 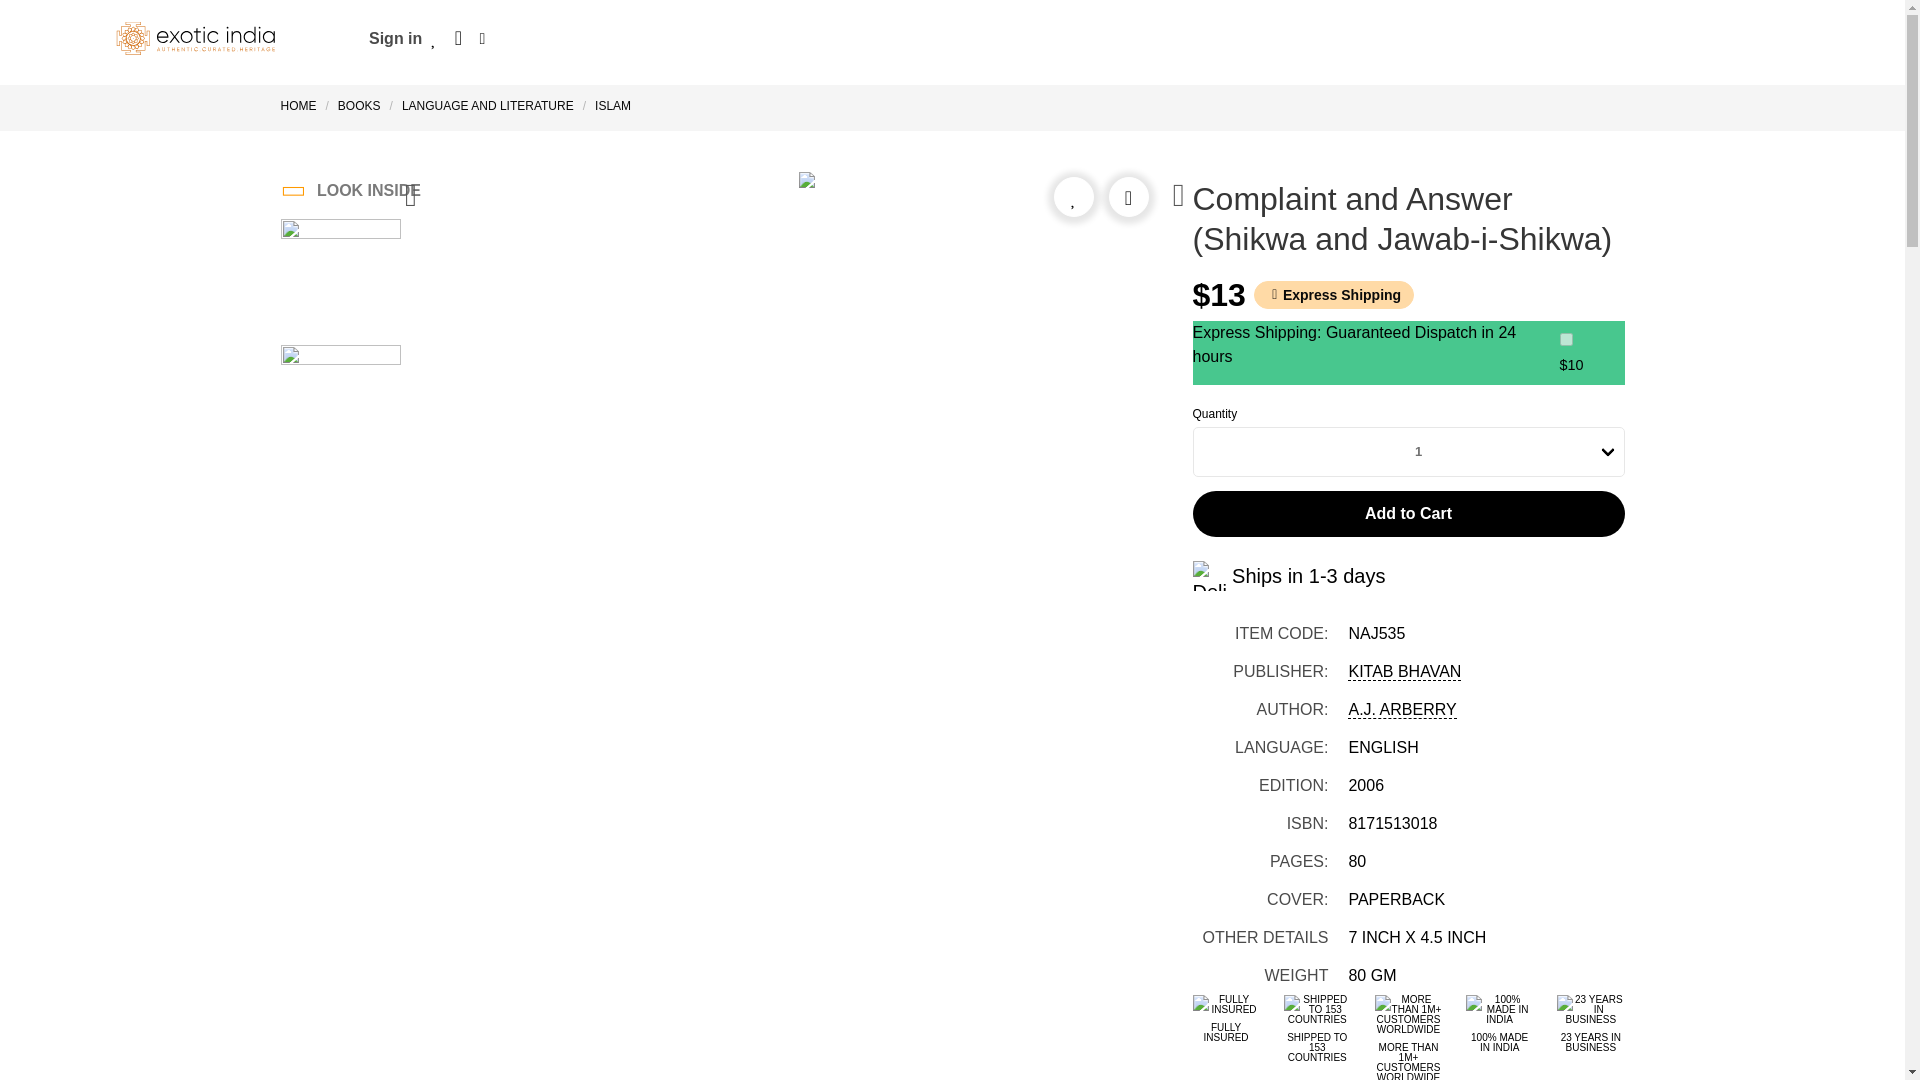 I want to click on Sign in, so click(x=395, y=38).